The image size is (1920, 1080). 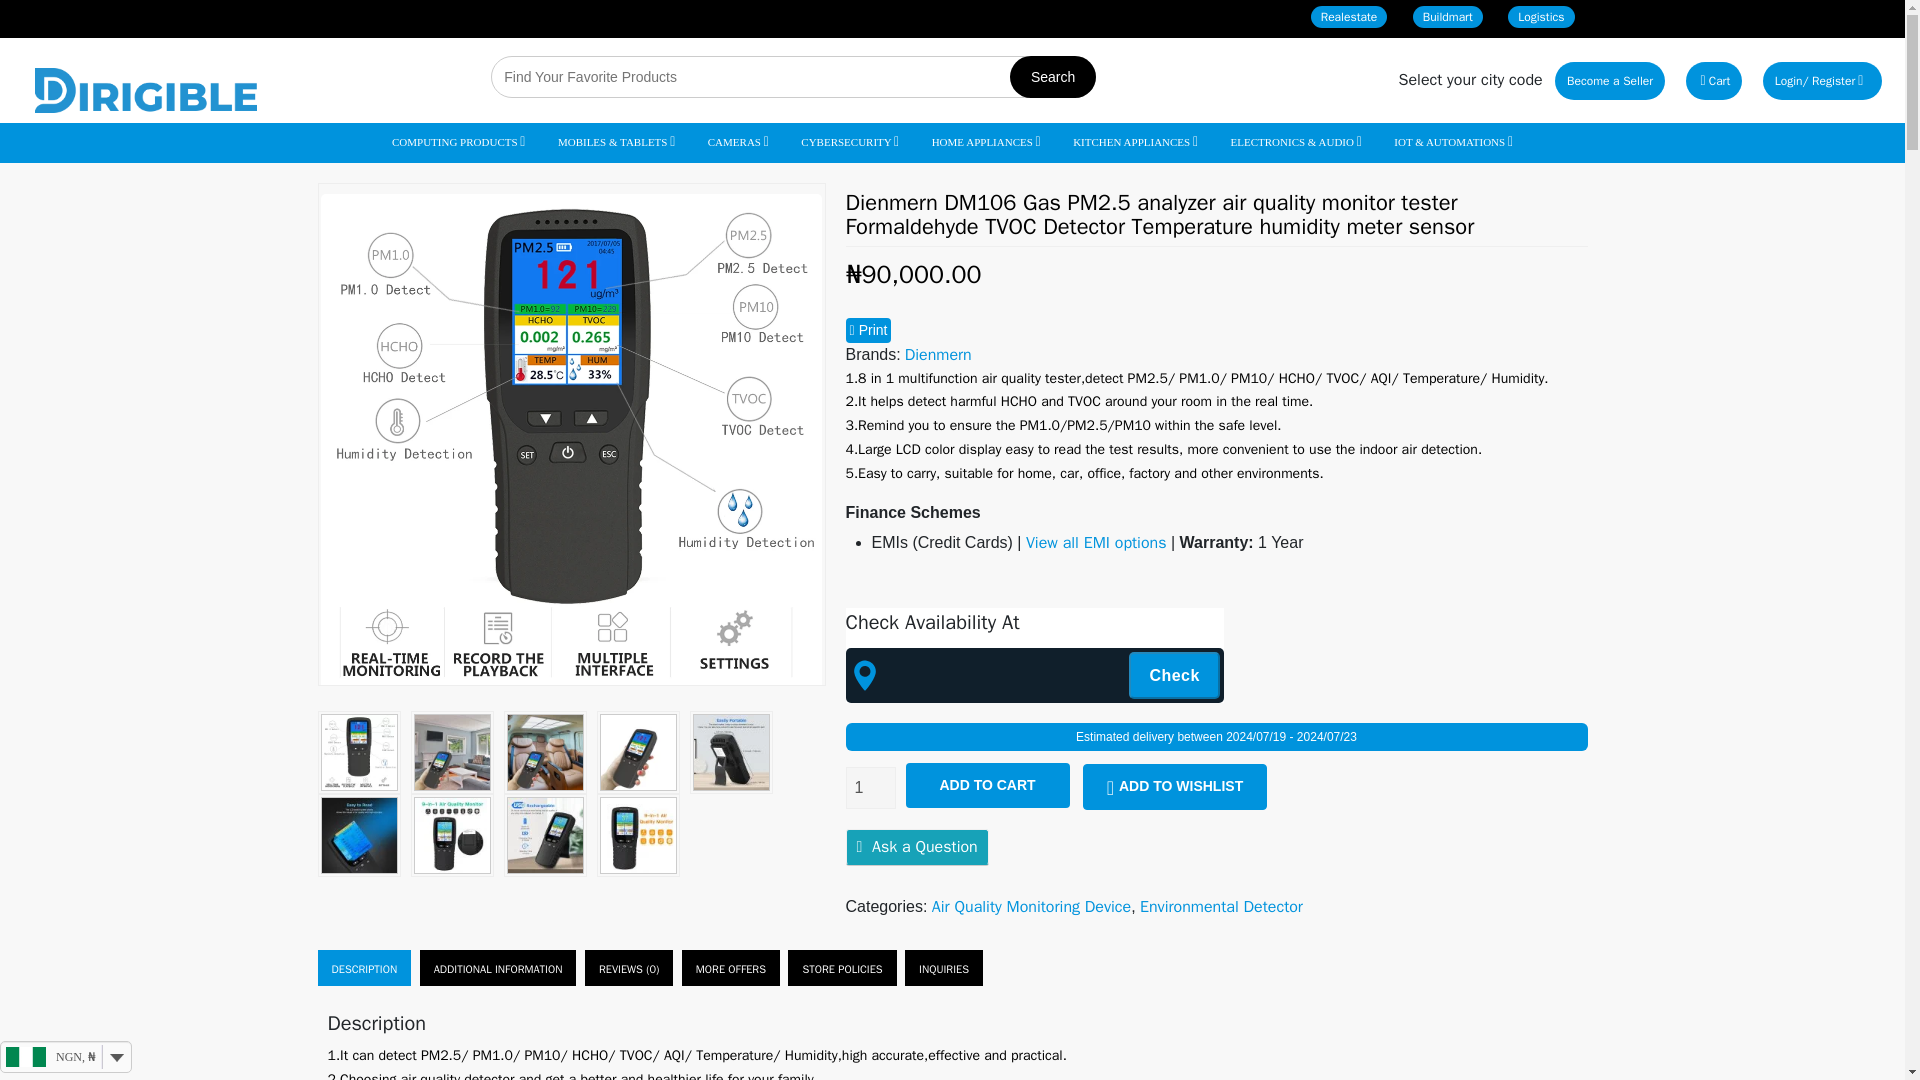 What do you see at coordinates (938, 354) in the screenshot?
I see `View brand` at bounding box center [938, 354].